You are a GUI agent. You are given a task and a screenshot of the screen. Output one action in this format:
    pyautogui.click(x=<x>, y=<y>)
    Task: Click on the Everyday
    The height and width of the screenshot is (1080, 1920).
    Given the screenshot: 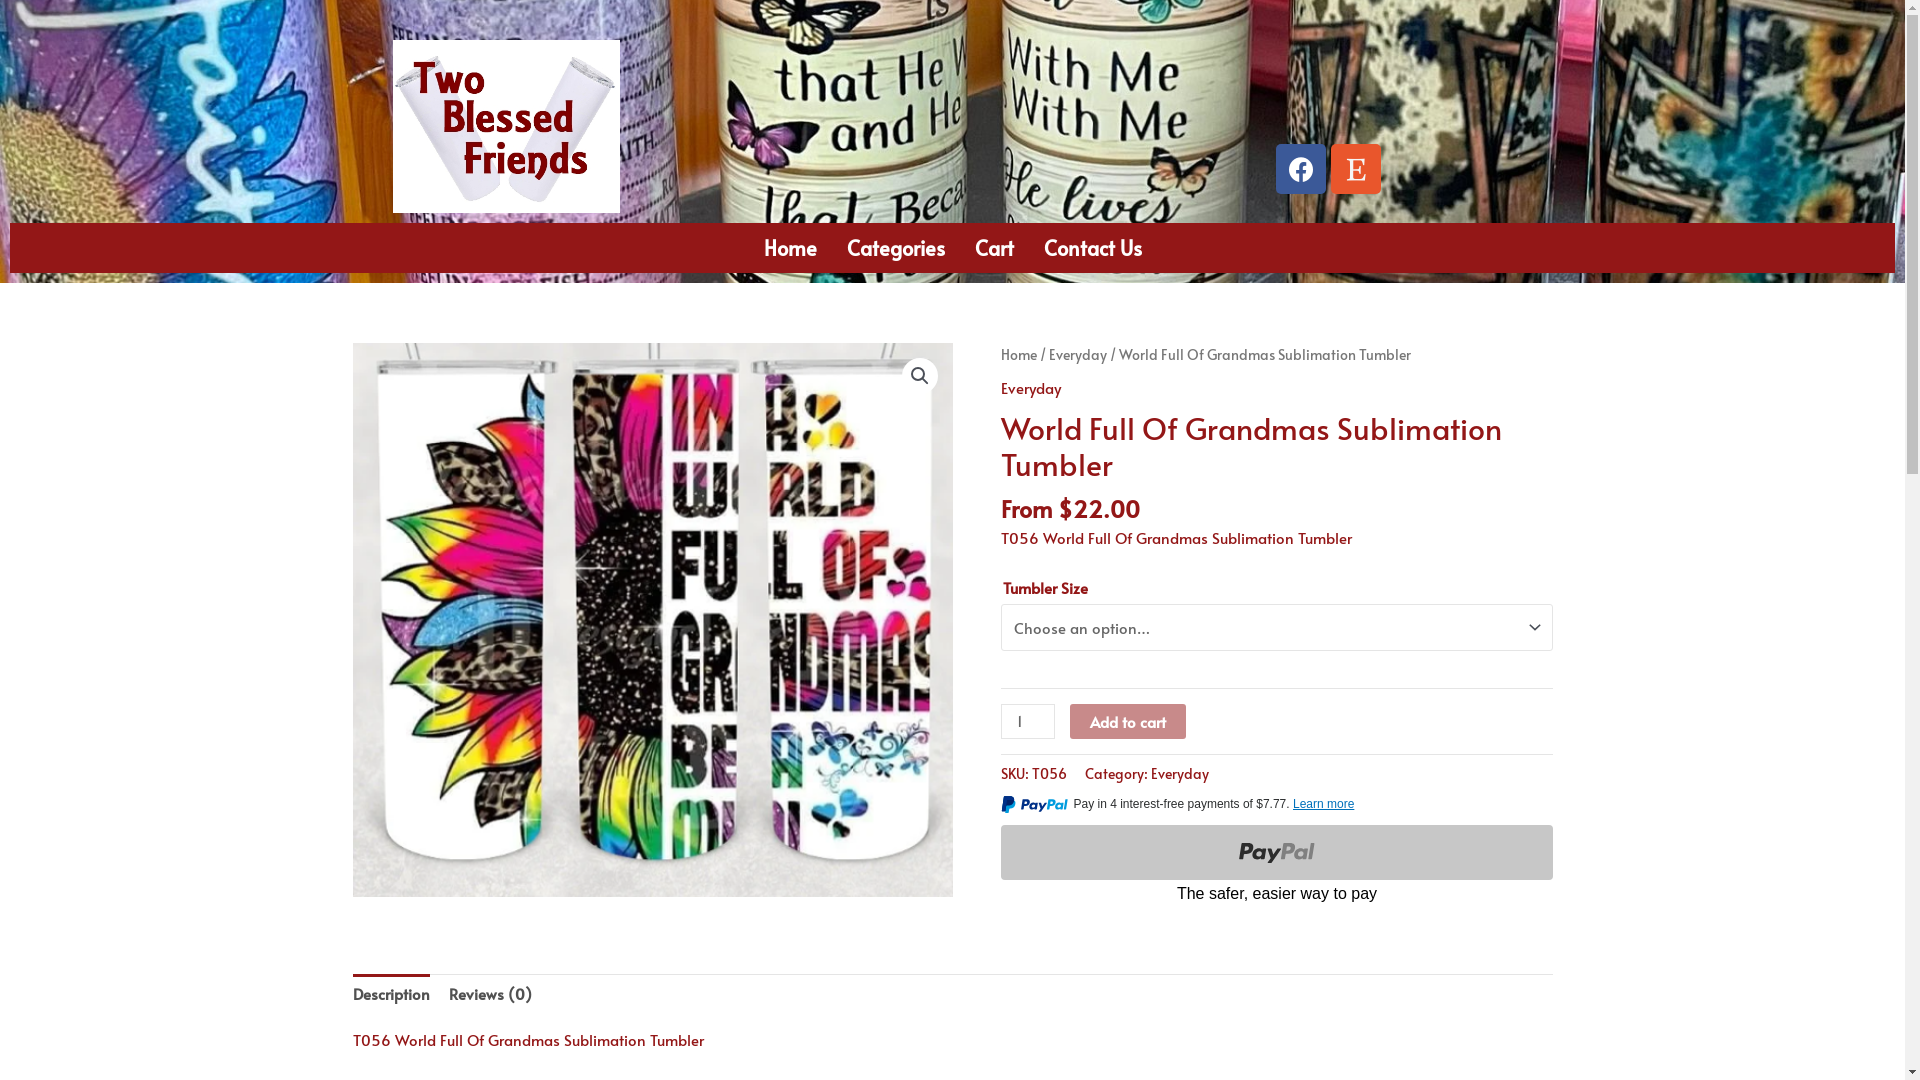 What is the action you would take?
    pyautogui.click(x=1179, y=774)
    